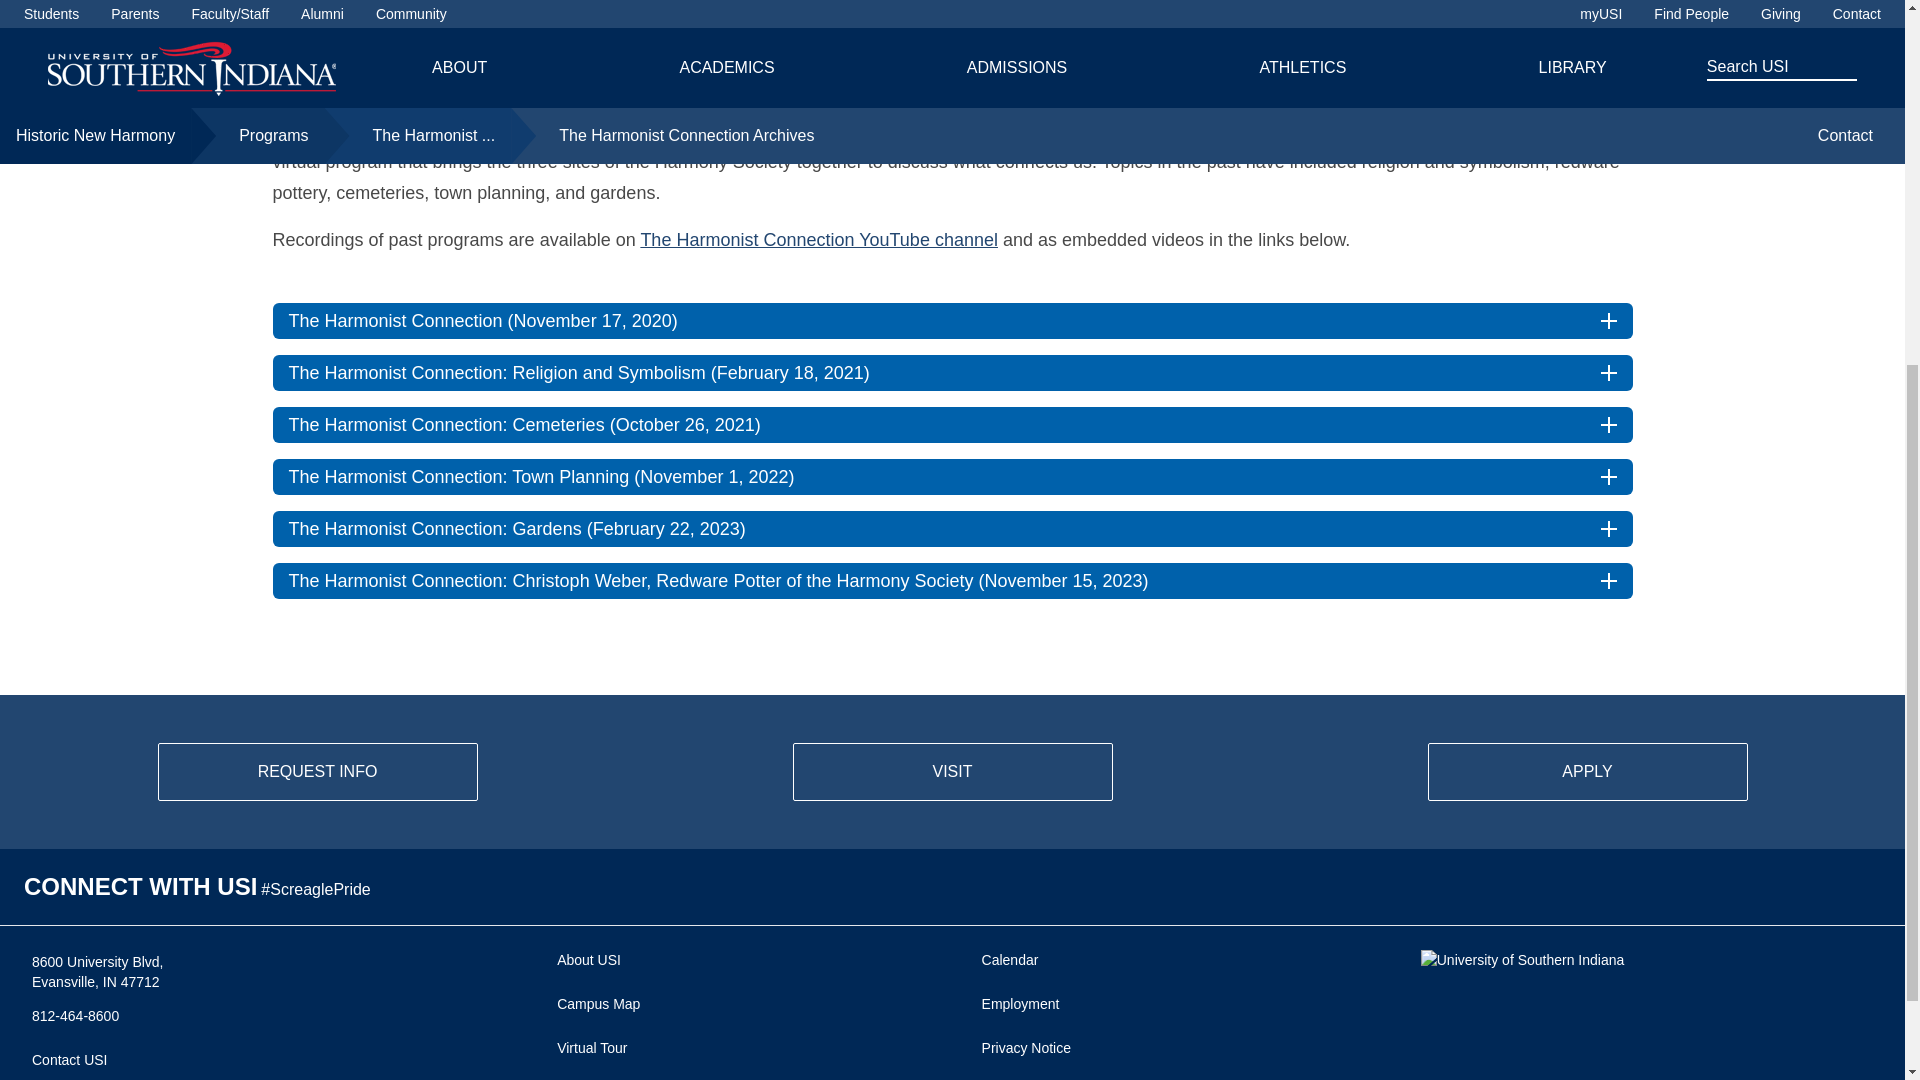  What do you see at coordinates (1168, 132) in the screenshot?
I see `Old Economy Village Website` at bounding box center [1168, 132].